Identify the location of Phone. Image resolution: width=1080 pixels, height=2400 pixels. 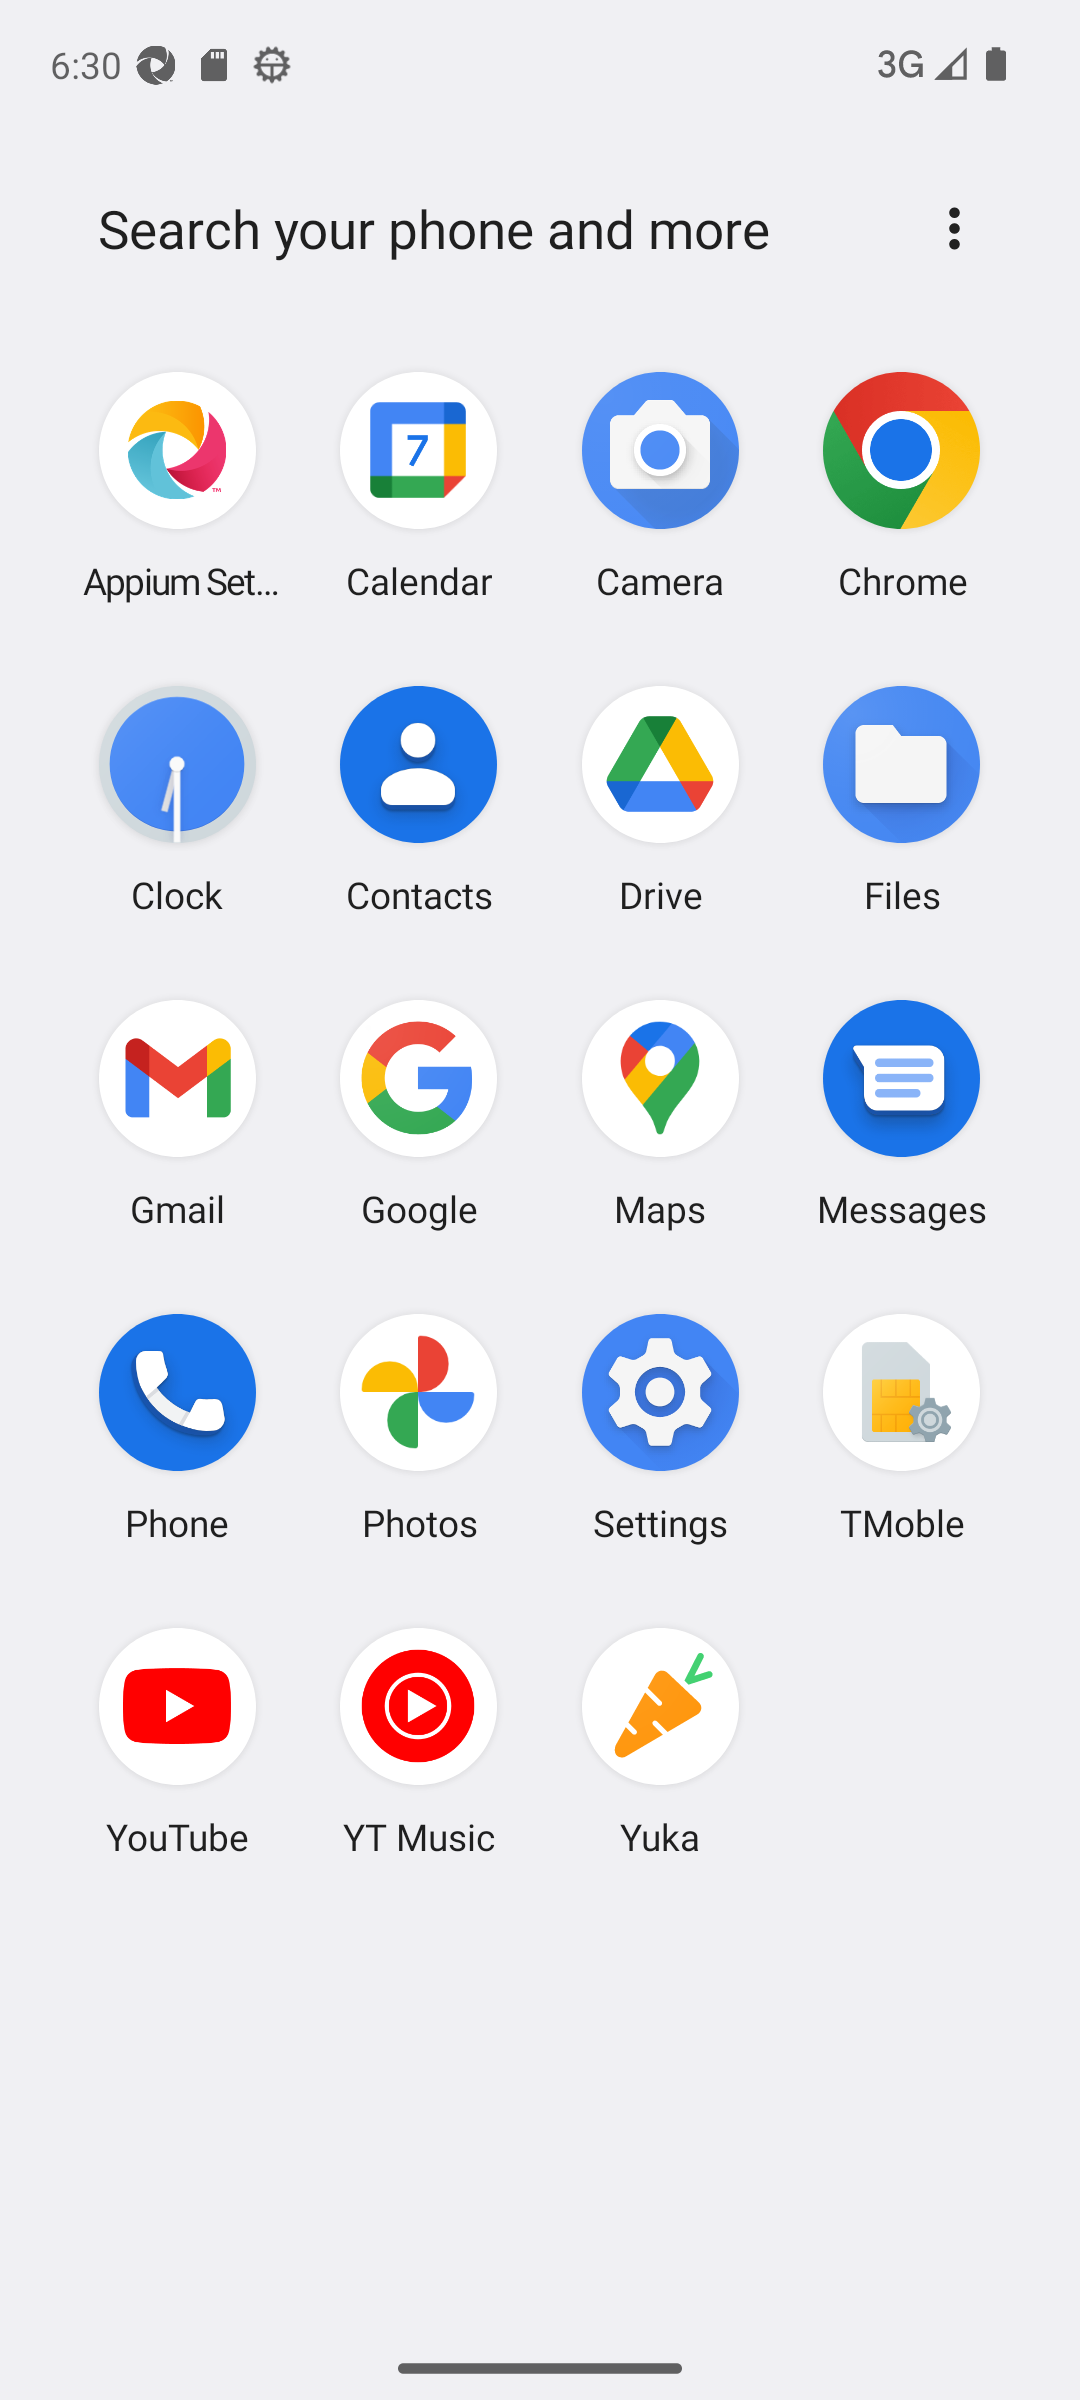
(178, 1426).